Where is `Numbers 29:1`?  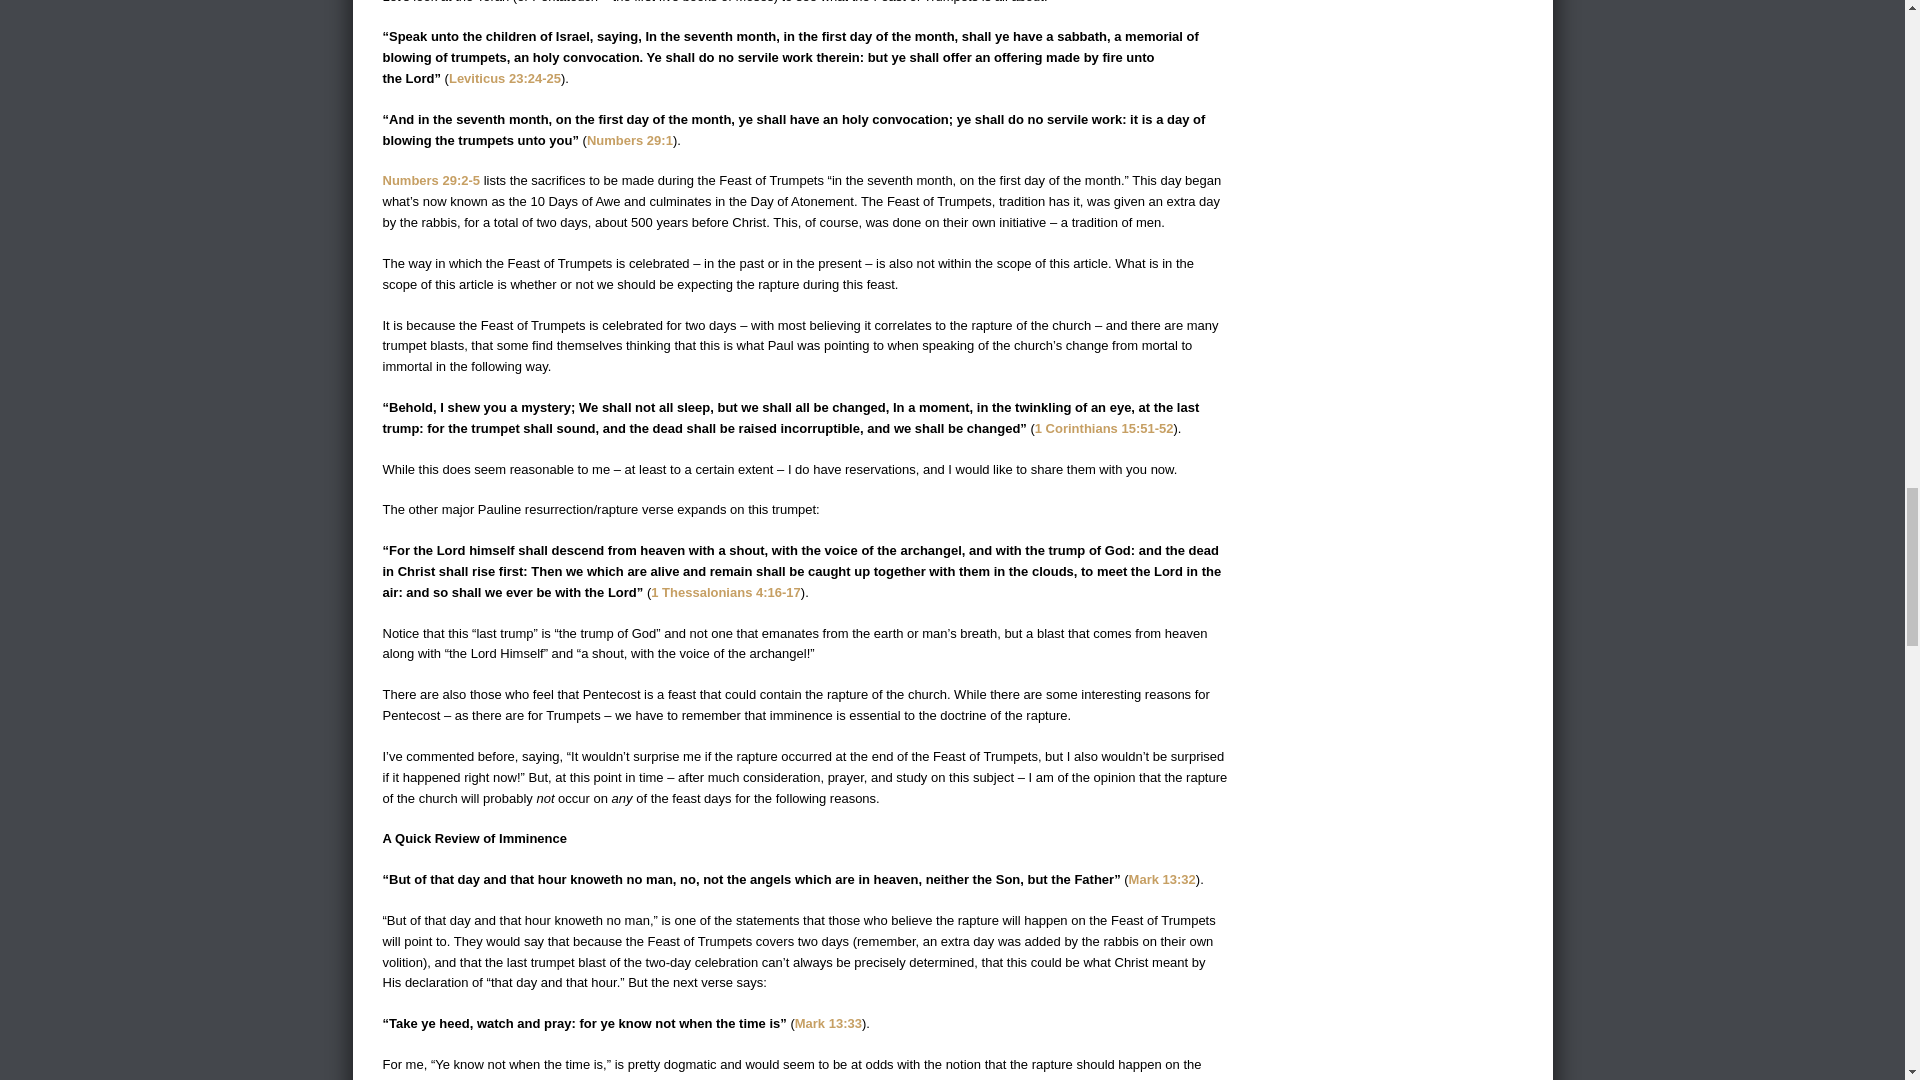 Numbers 29:1 is located at coordinates (630, 140).